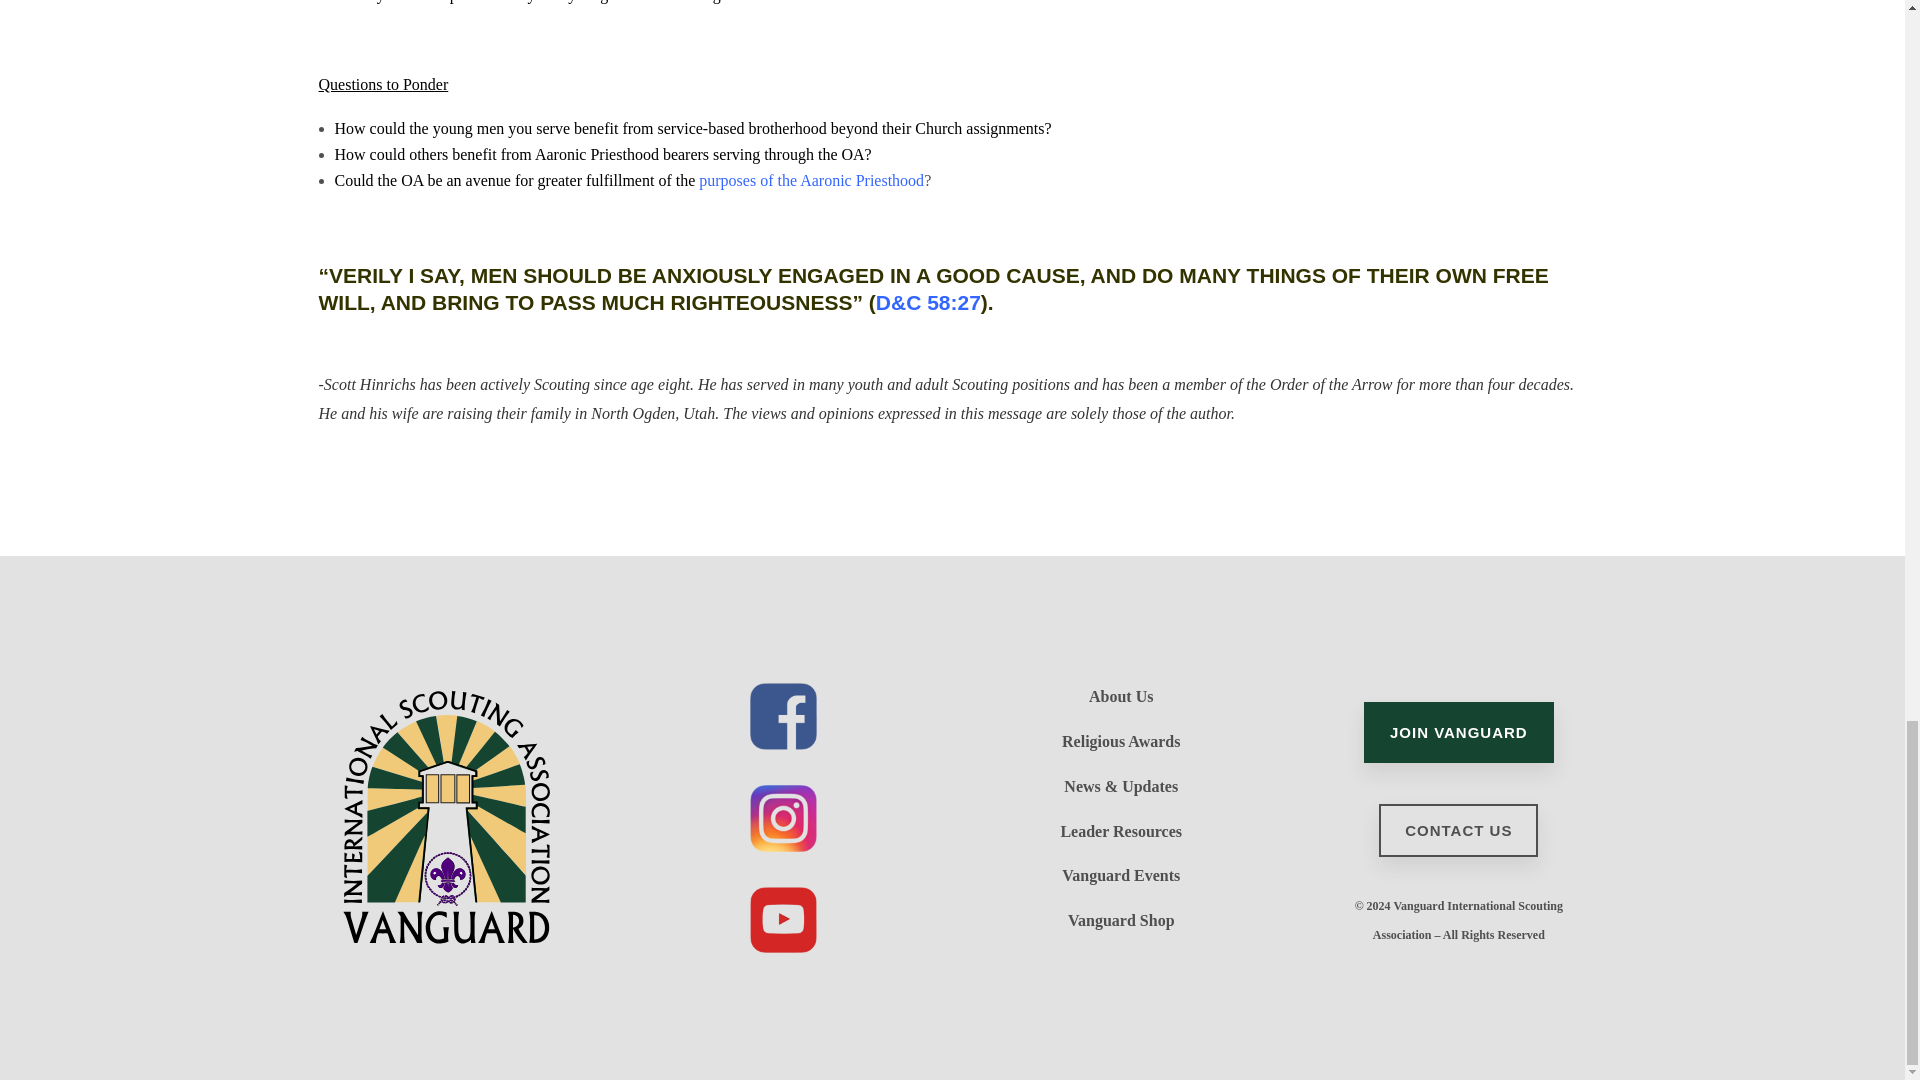  Describe the element at coordinates (1458, 732) in the screenshot. I see `JOIN VANGUARD` at that location.